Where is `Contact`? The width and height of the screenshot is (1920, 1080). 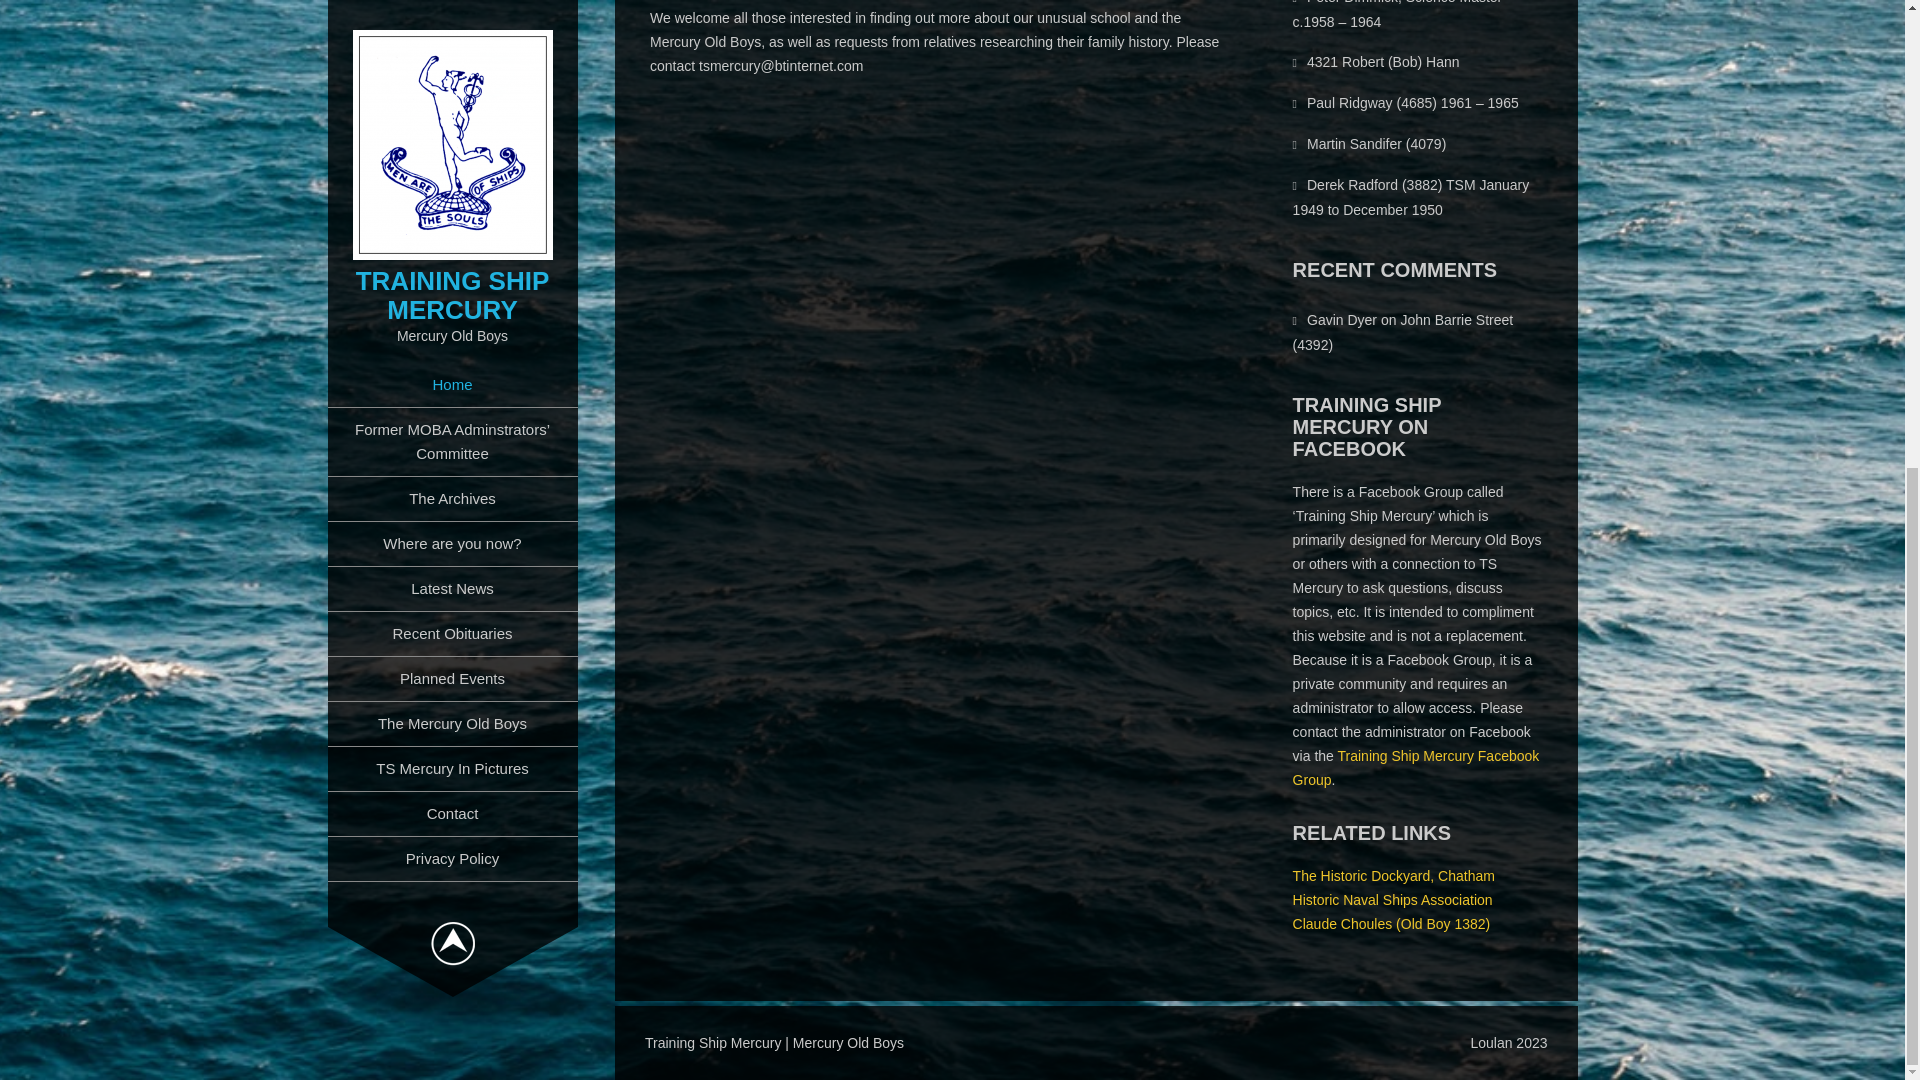
Contact is located at coordinates (452, 8).